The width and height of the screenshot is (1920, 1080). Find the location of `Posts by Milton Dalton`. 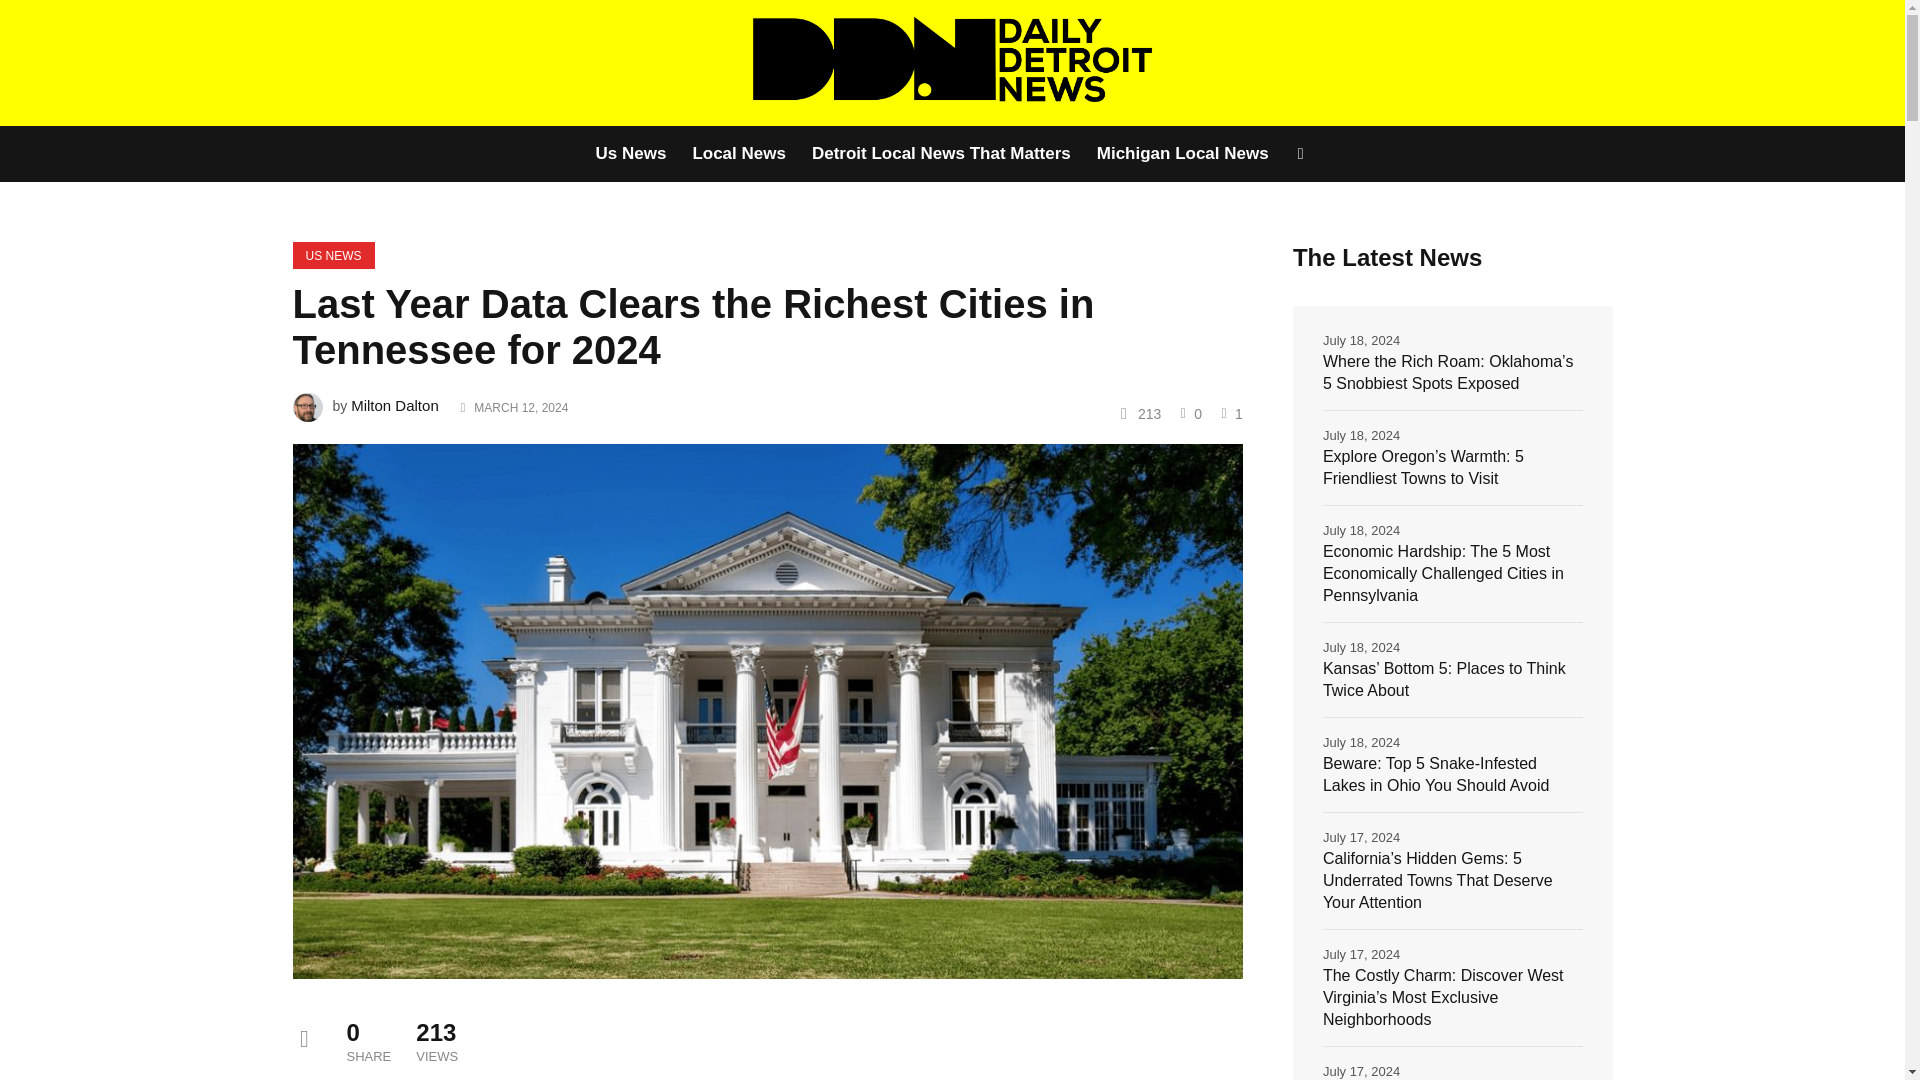

Posts by Milton Dalton is located at coordinates (395, 405).